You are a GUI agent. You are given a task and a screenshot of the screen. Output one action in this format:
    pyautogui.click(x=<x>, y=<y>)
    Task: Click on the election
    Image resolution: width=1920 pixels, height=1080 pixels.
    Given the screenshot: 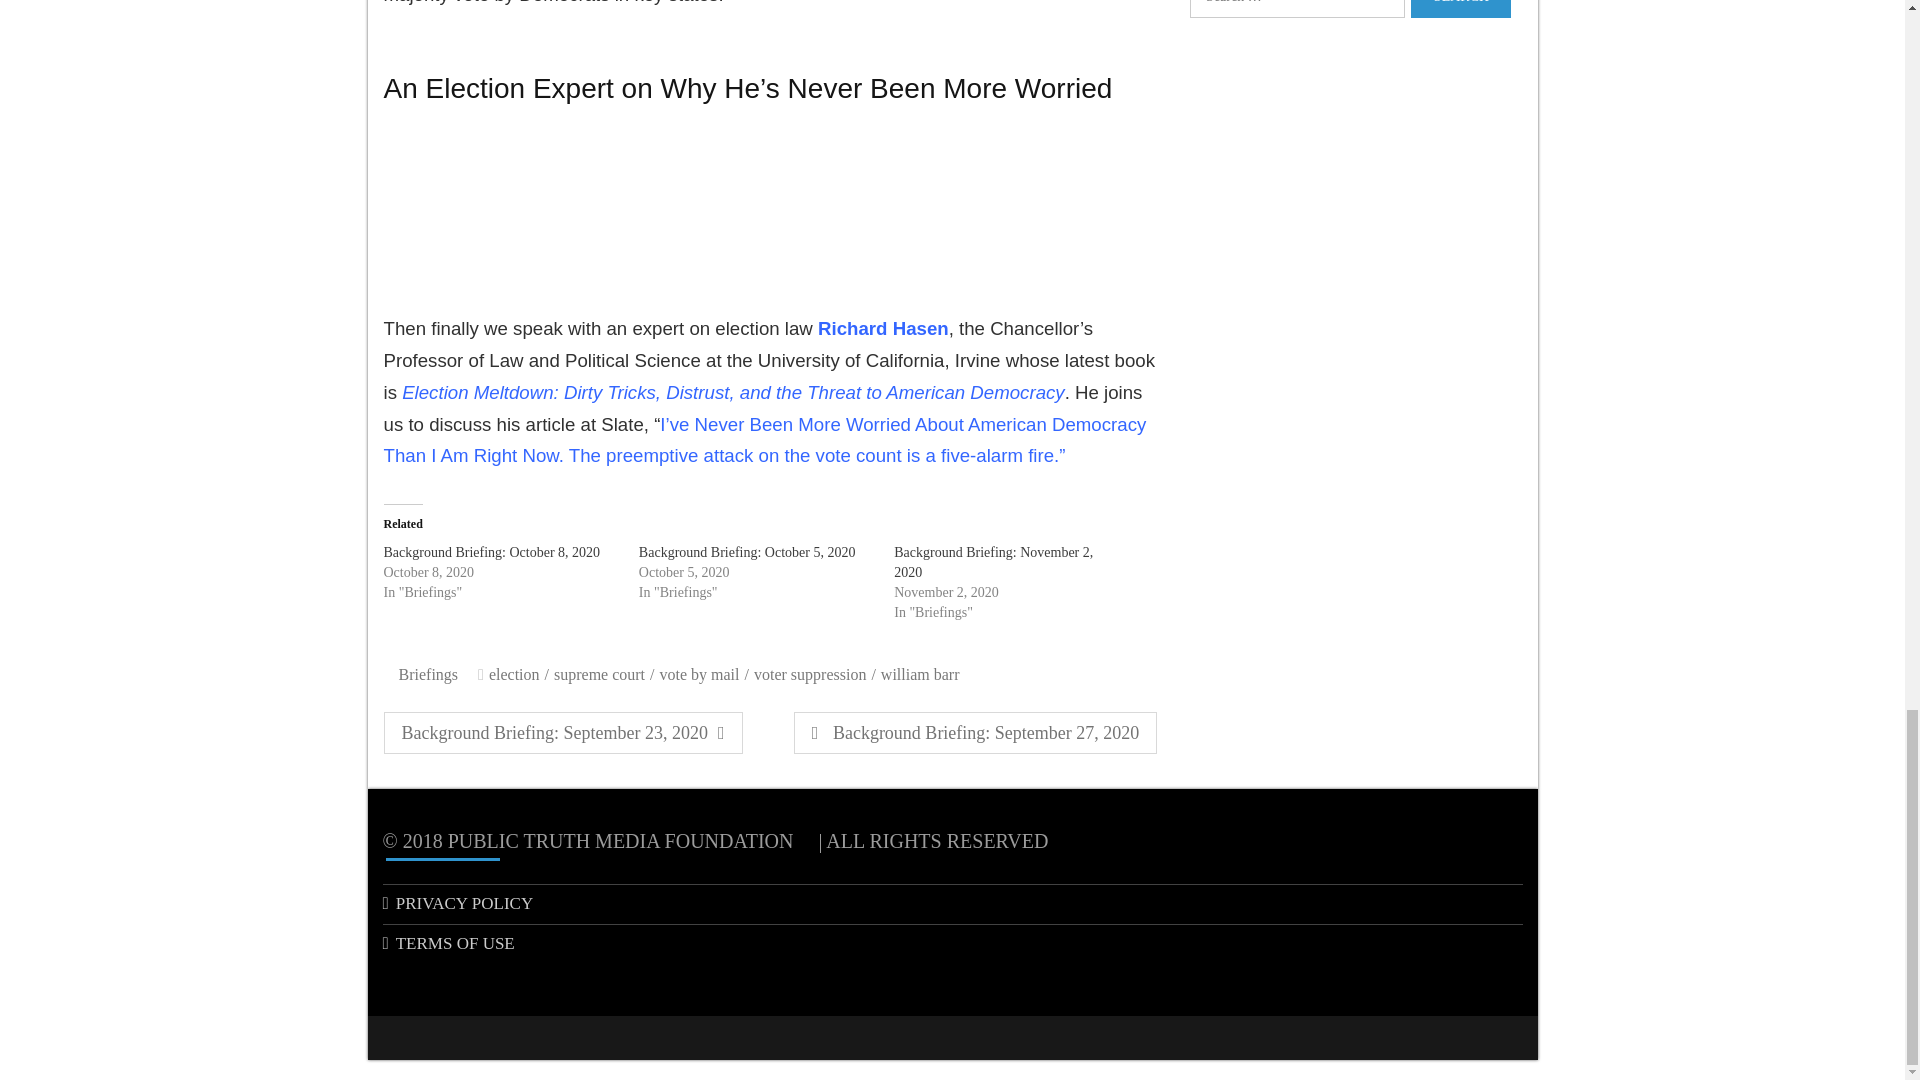 What is the action you would take?
    pyautogui.click(x=976, y=732)
    